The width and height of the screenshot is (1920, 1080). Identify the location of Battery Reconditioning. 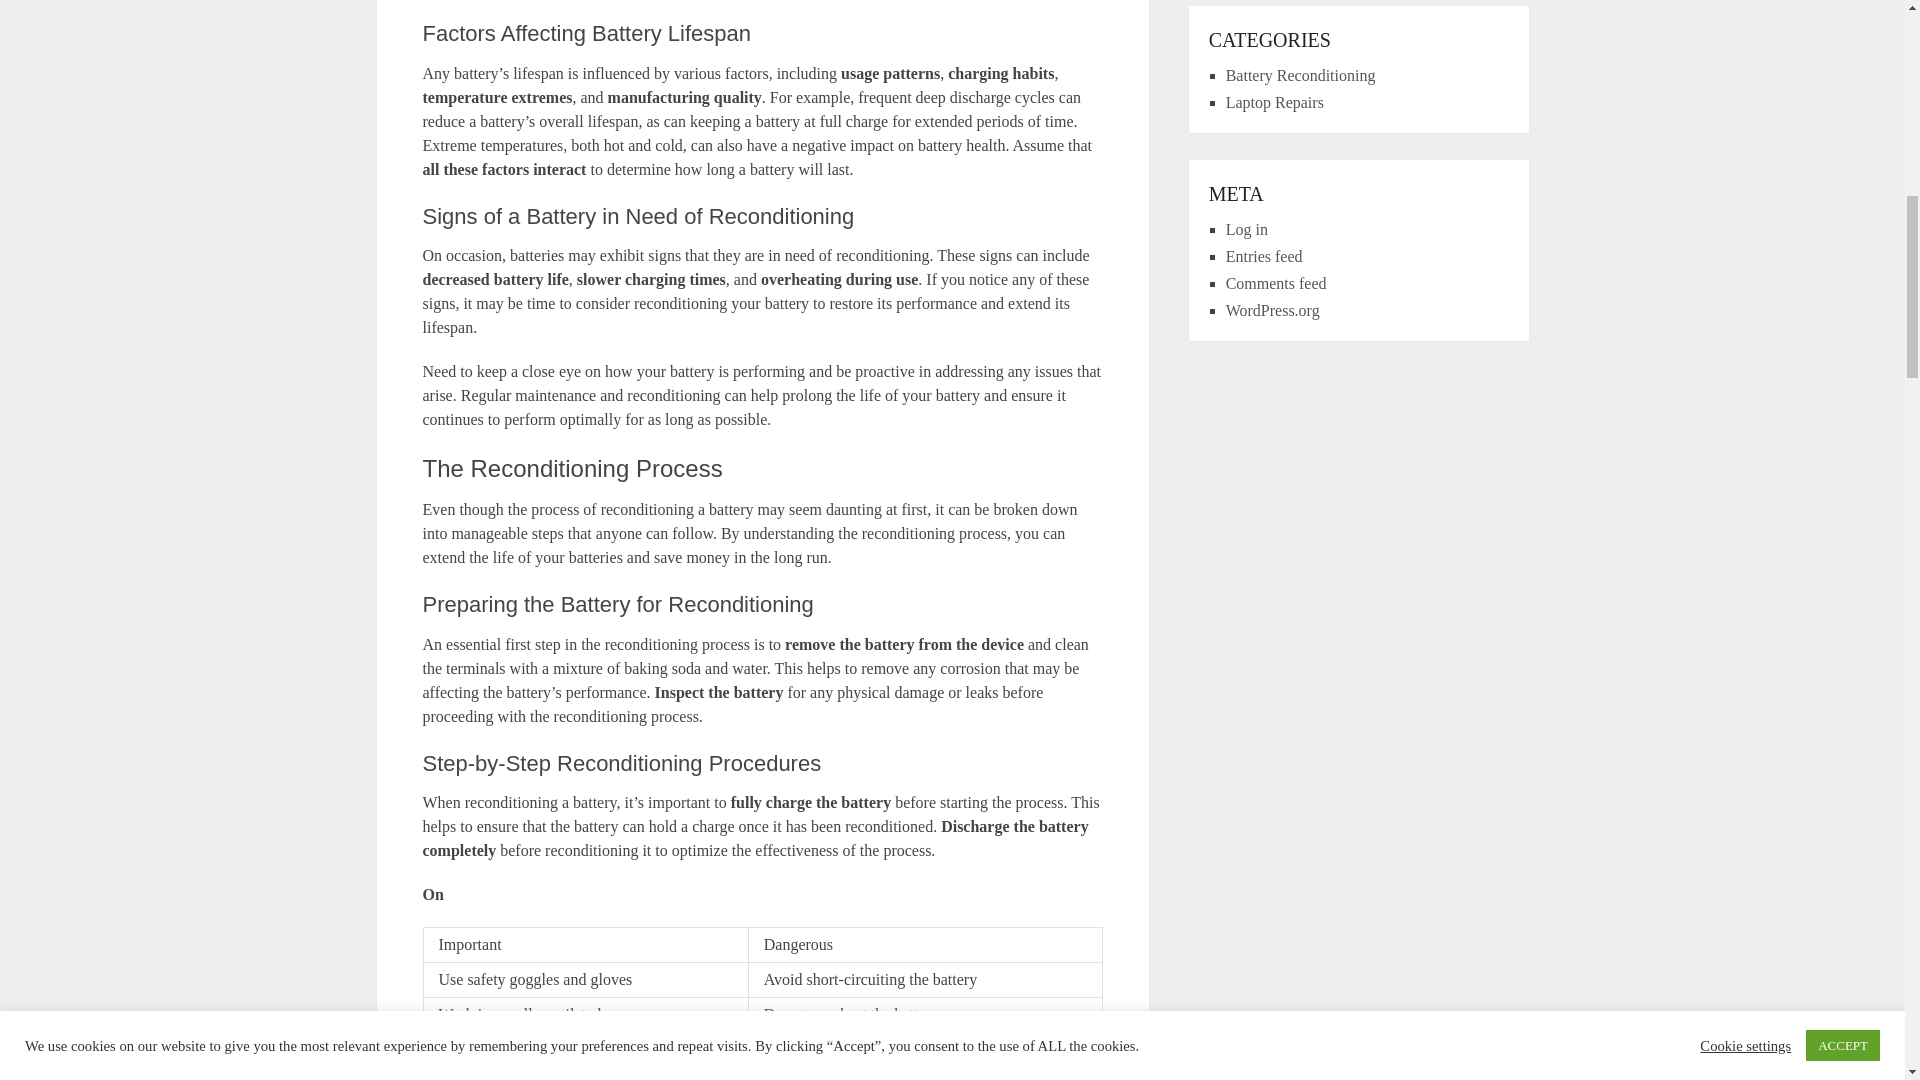
(1301, 75).